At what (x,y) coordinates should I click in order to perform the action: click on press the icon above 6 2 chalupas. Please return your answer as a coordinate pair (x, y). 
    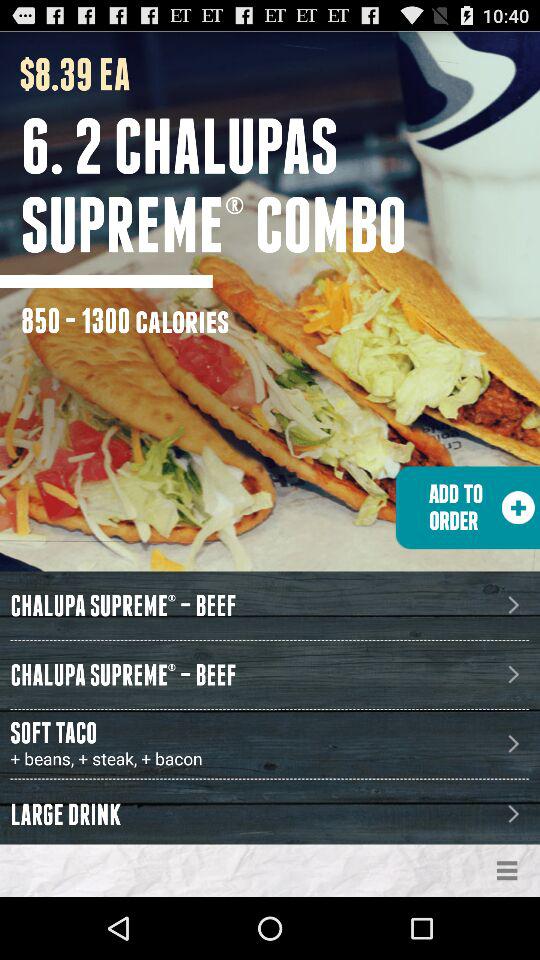
    Looking at the image, I should click on (65, 74).